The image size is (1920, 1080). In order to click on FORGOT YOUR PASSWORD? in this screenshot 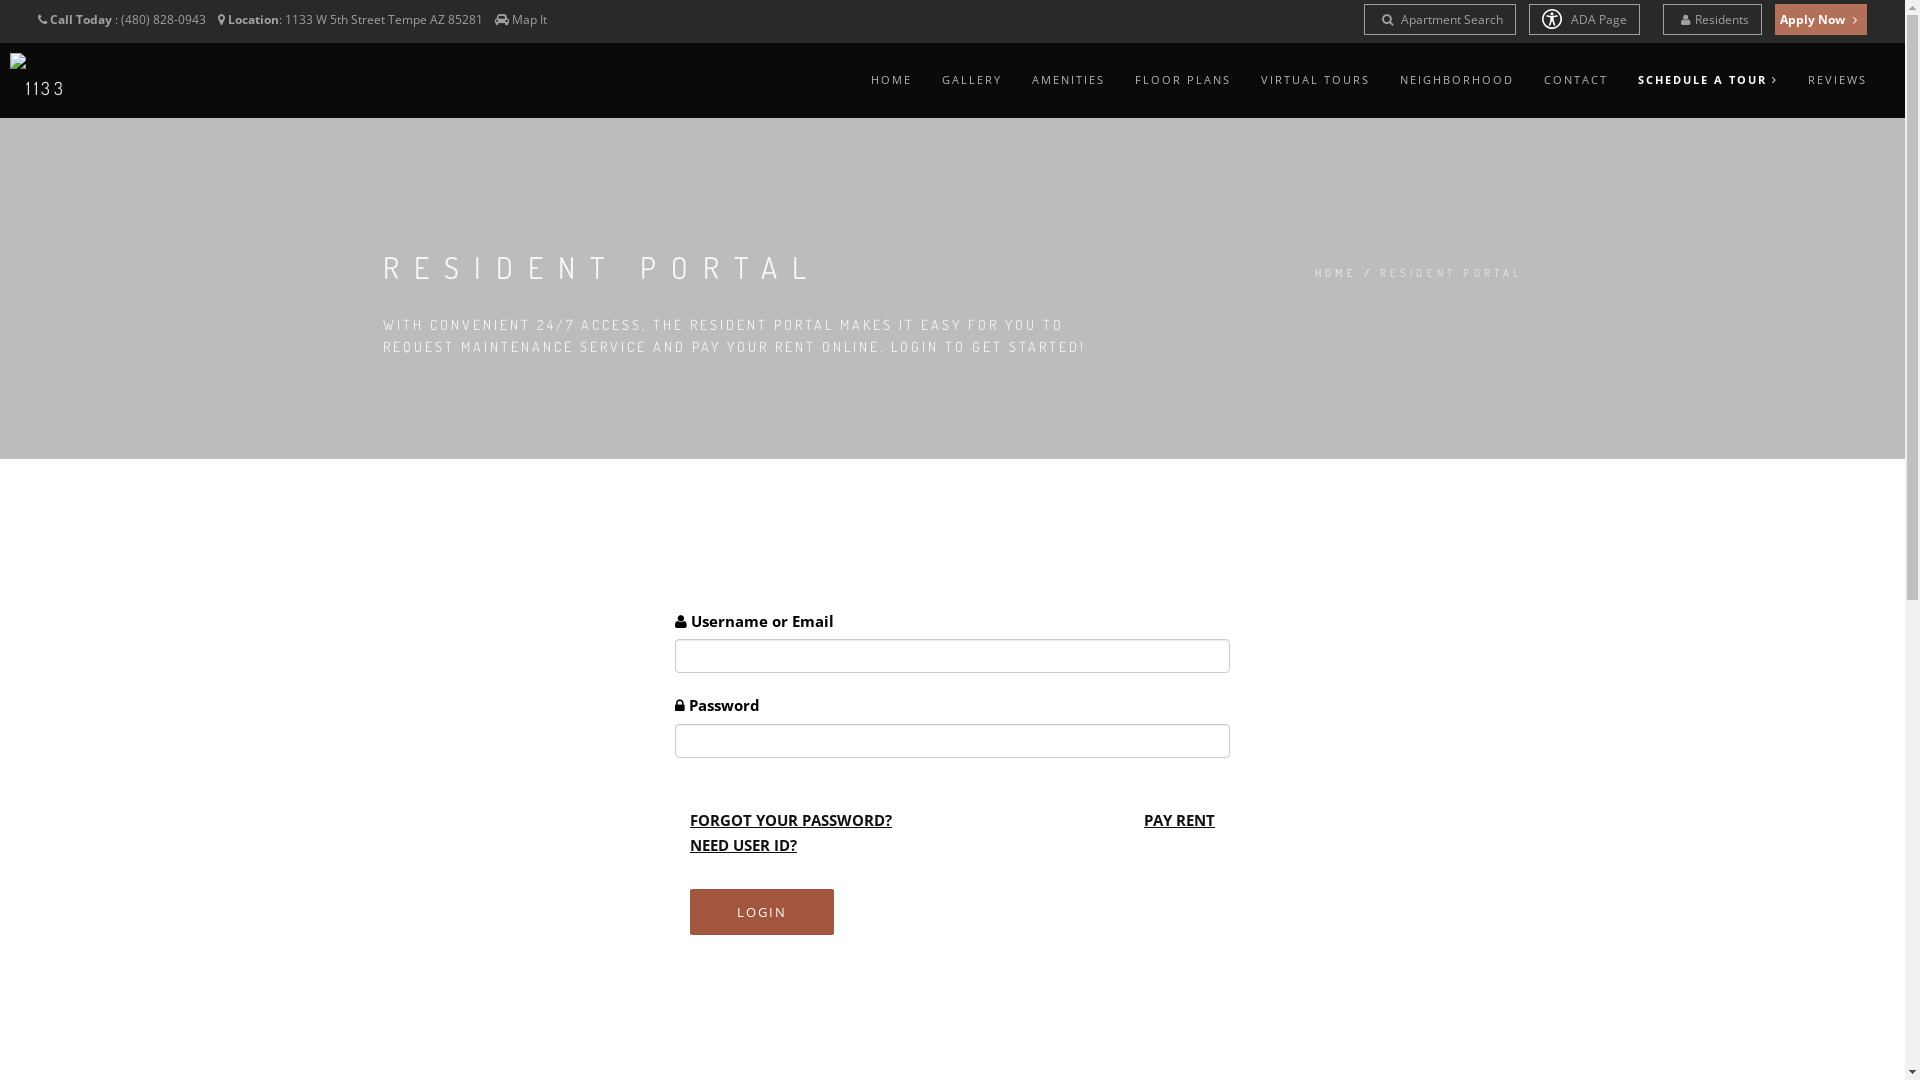, I will do `click(791, 820)`.